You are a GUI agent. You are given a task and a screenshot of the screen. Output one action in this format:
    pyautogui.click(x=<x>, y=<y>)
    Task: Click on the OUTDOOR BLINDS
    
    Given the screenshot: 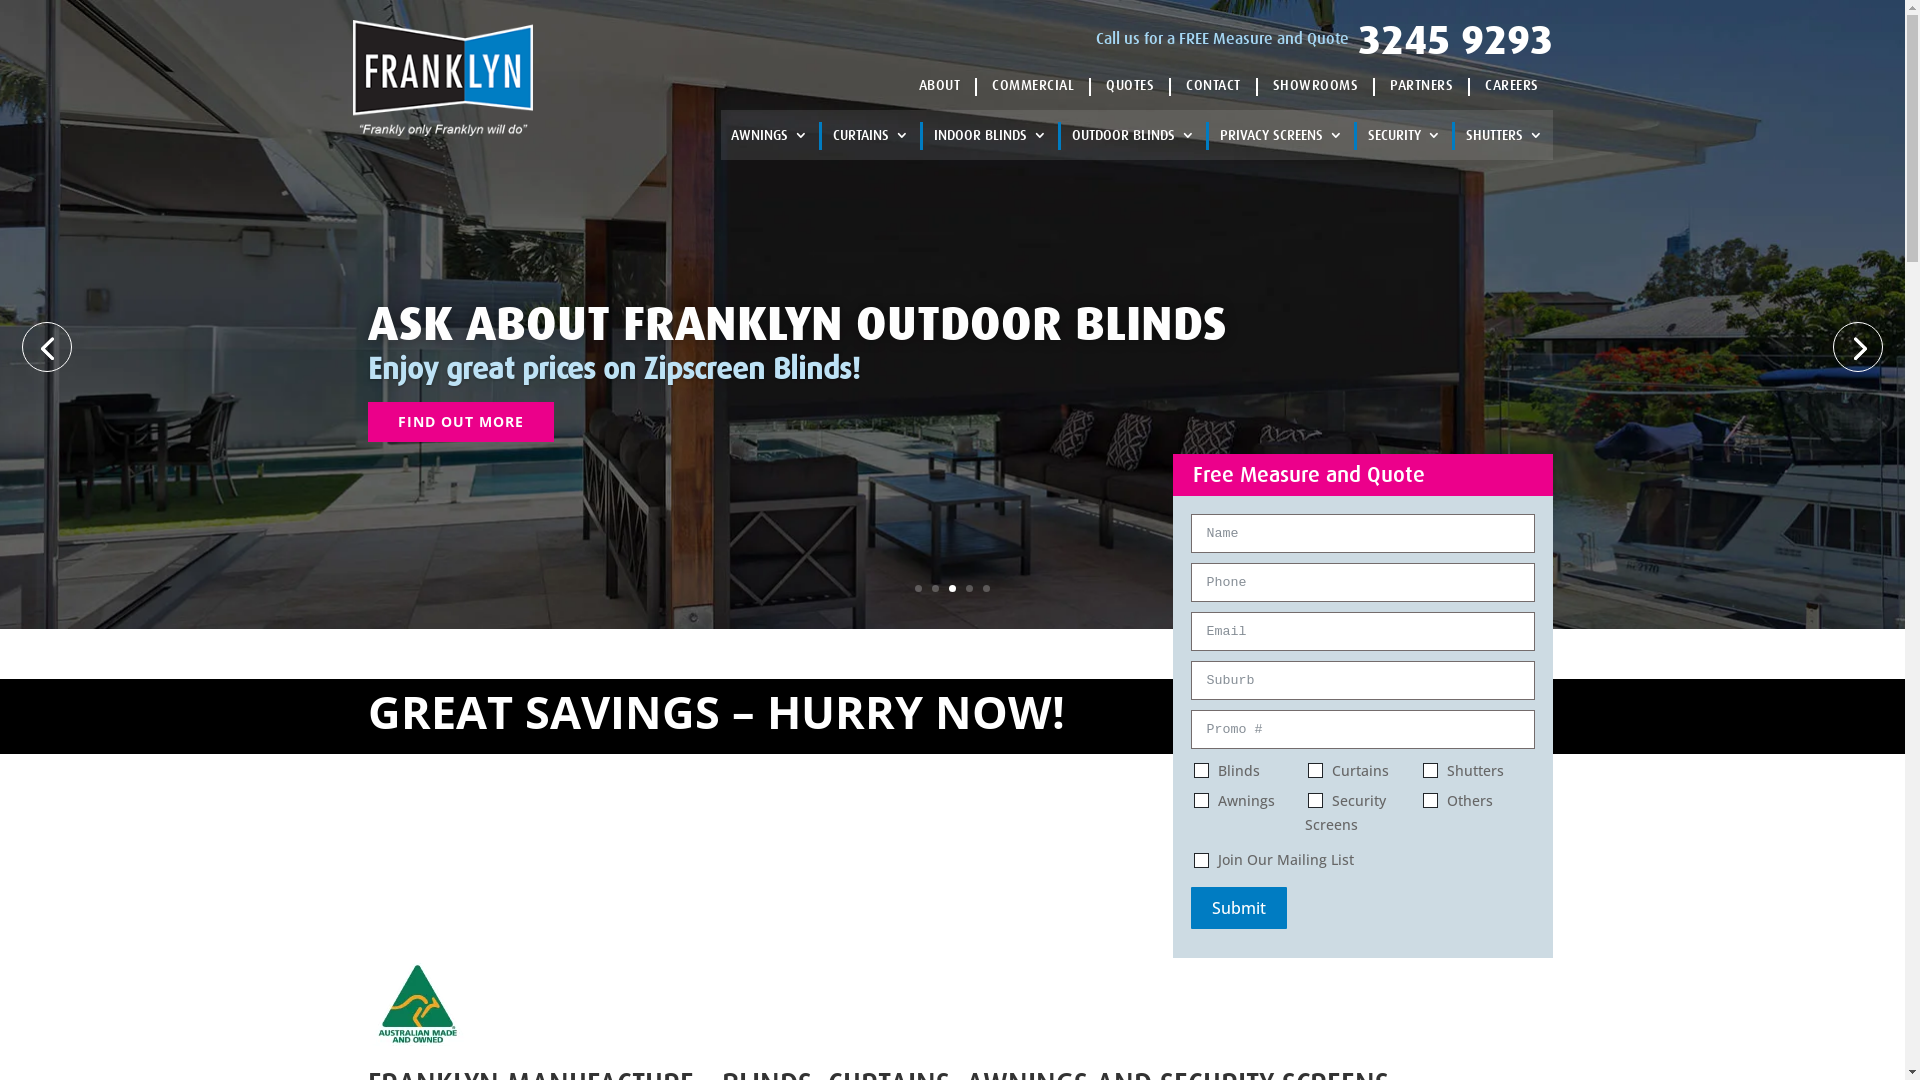 What is the action you would take?
    pyautogui.click(x=1134, y=139)
    